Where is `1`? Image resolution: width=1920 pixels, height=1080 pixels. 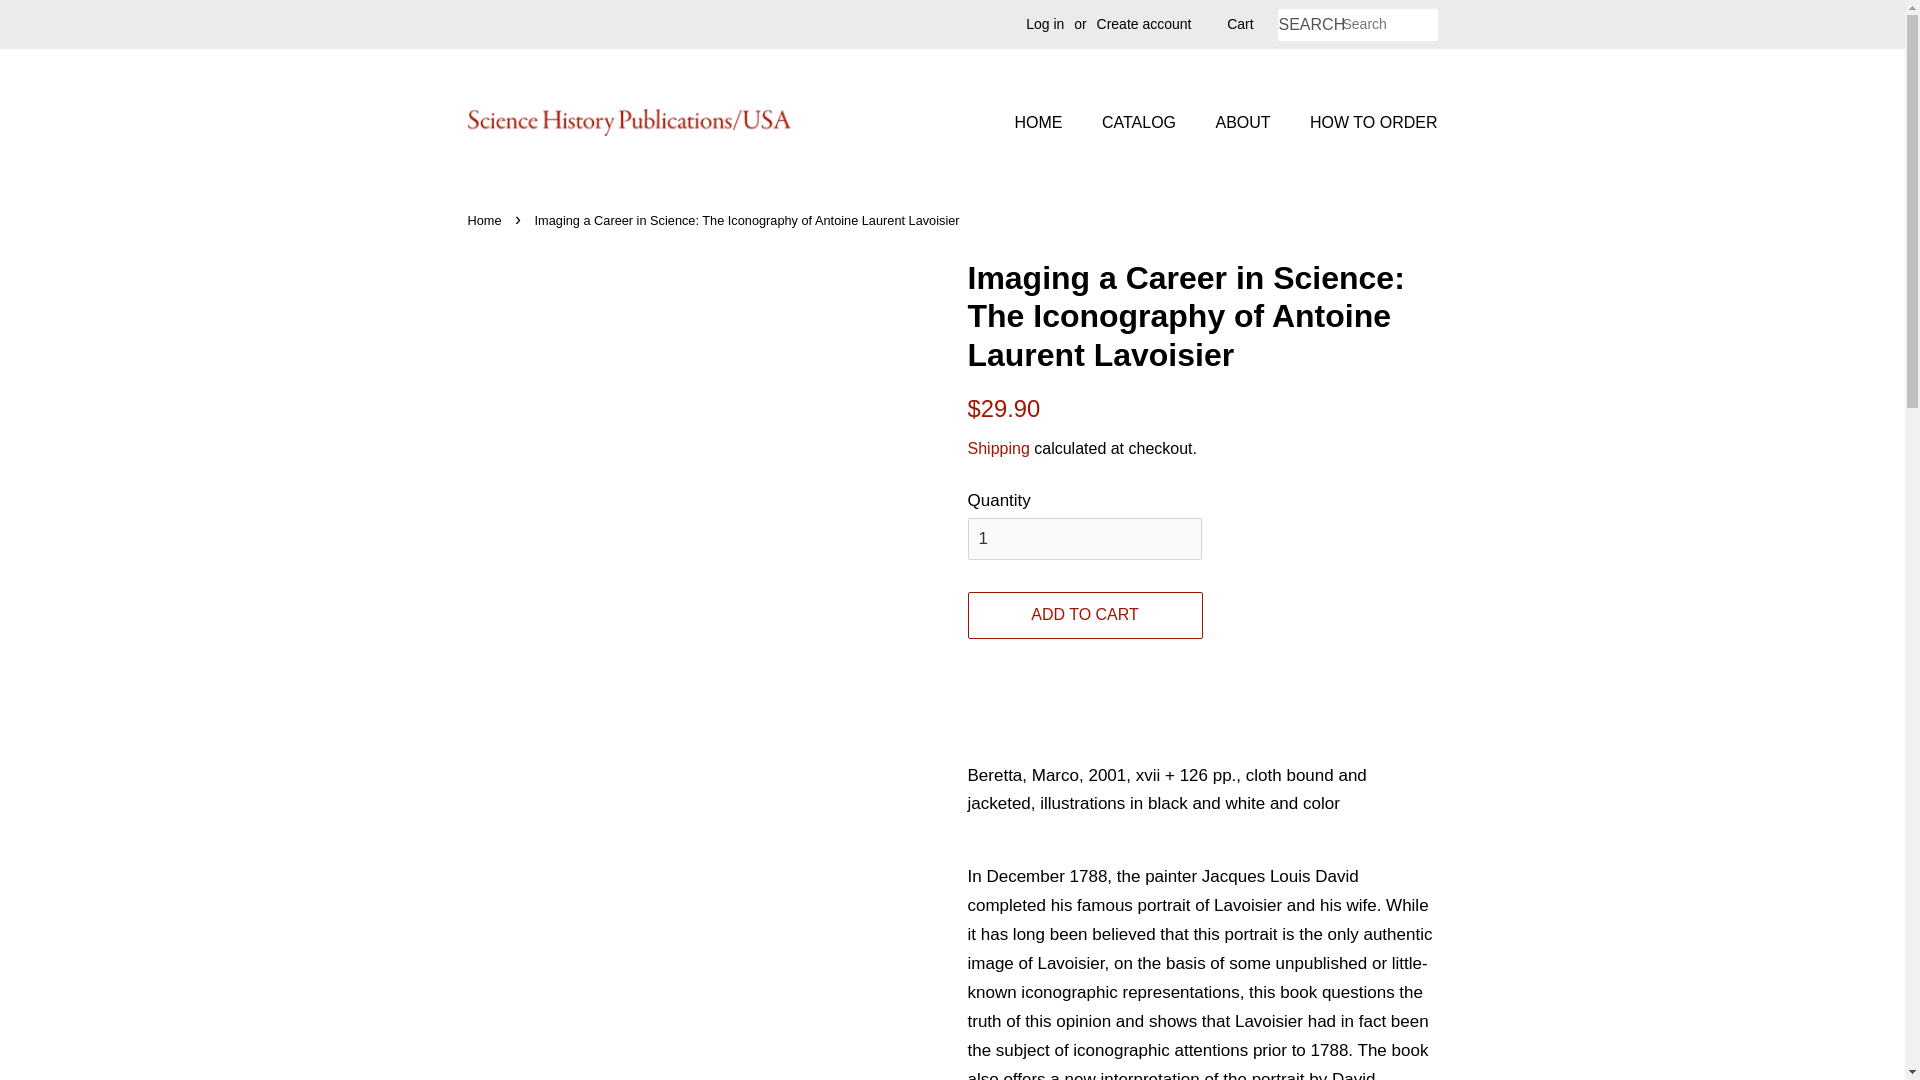 1 is located at coordinates (1084, 539).